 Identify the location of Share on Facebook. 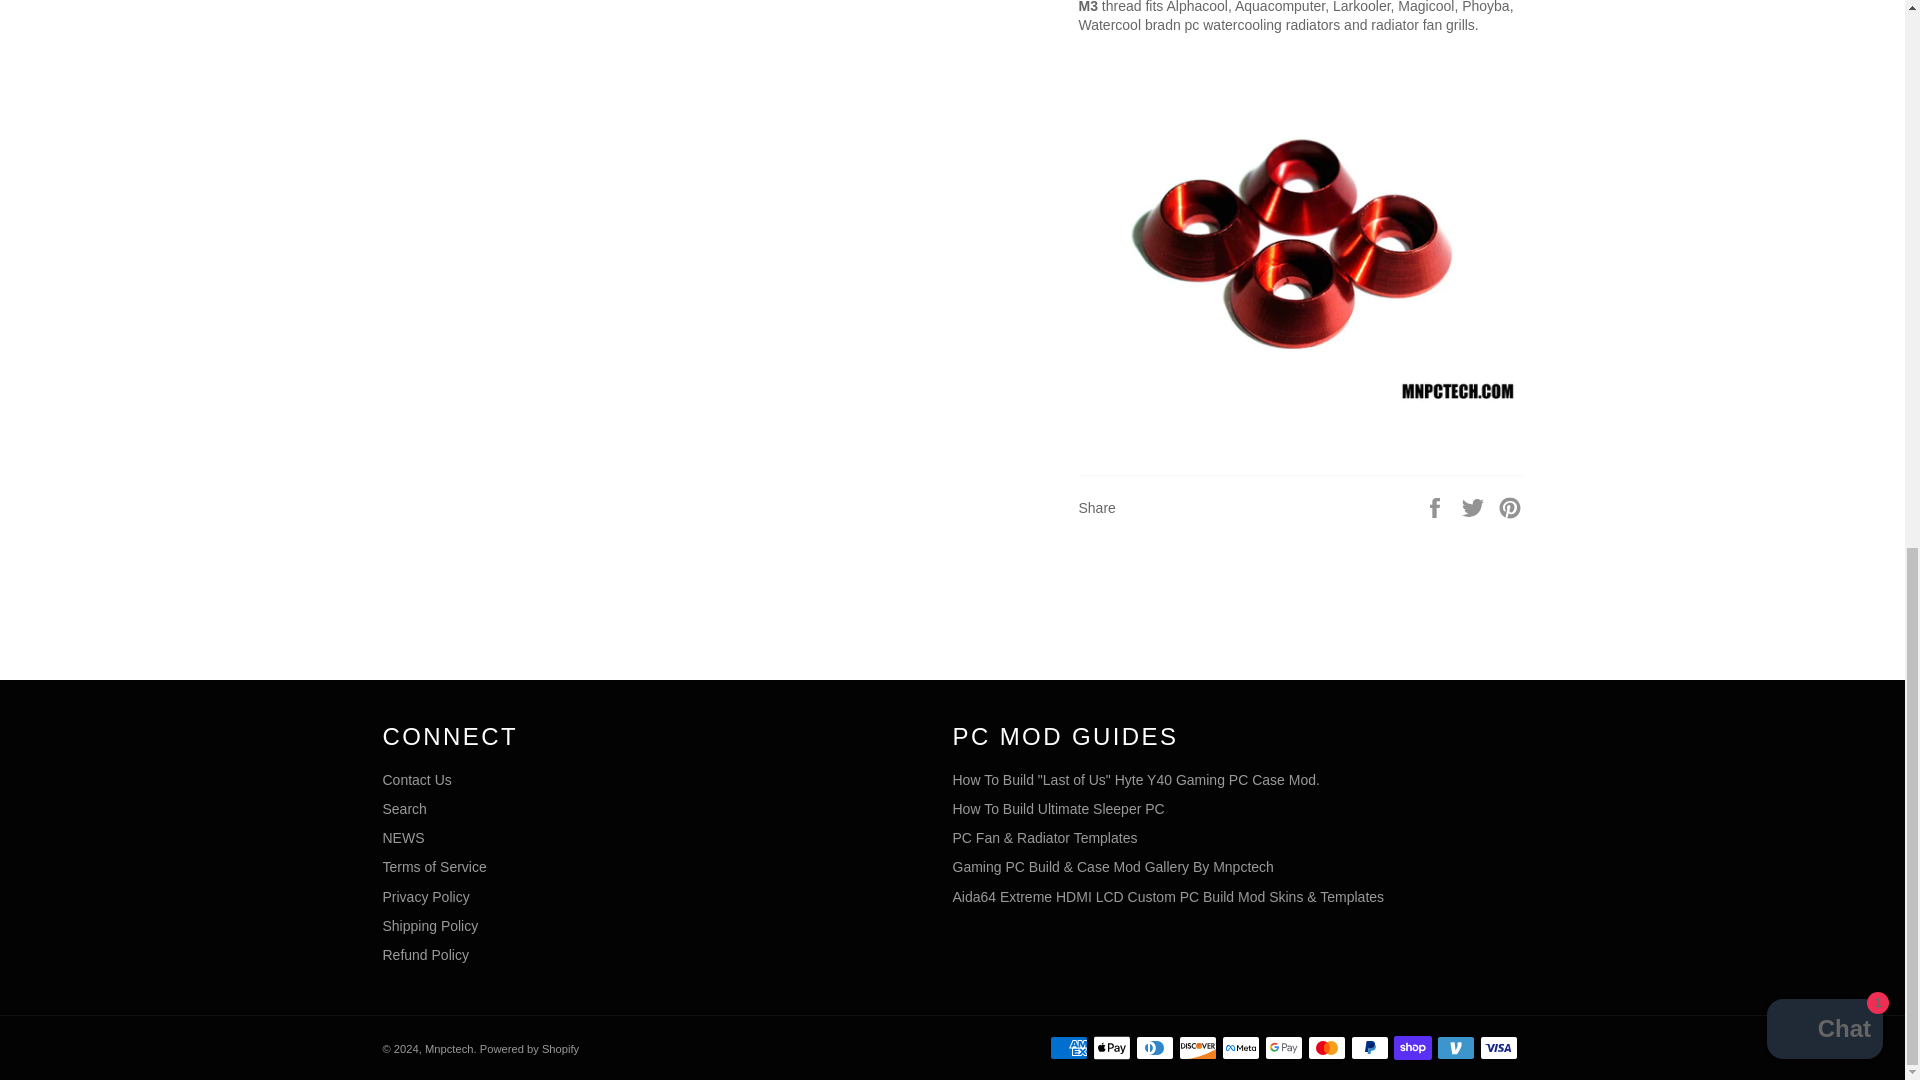
(1436, 506).